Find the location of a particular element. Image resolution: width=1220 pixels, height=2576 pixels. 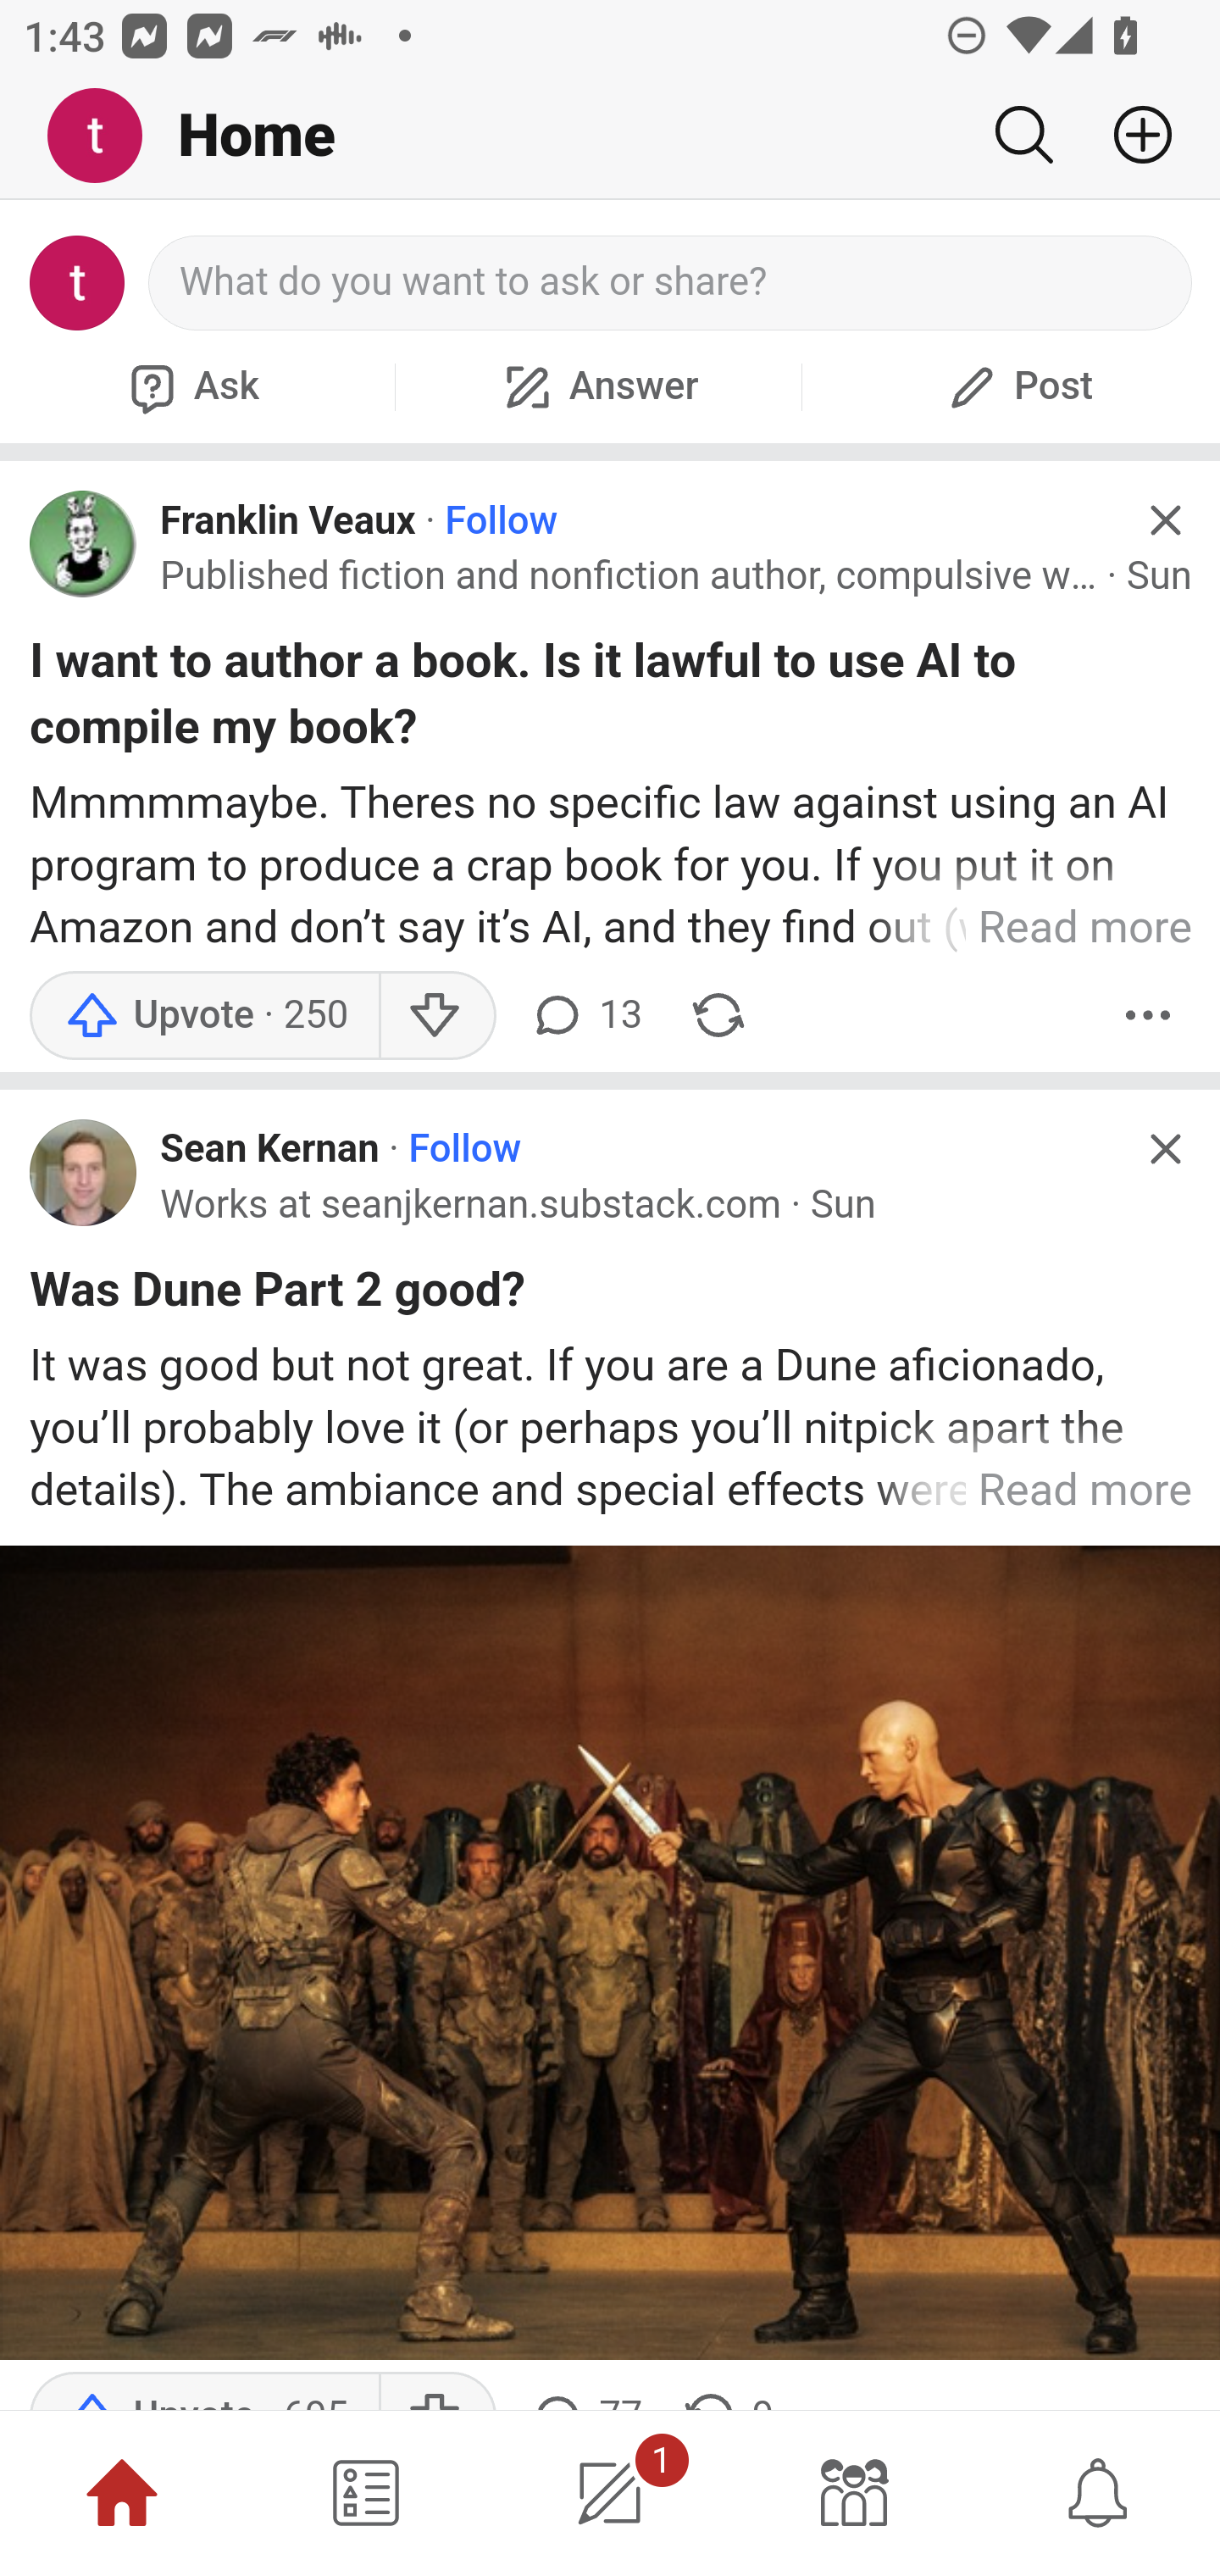

Post is located at coordinates (1017, 386).